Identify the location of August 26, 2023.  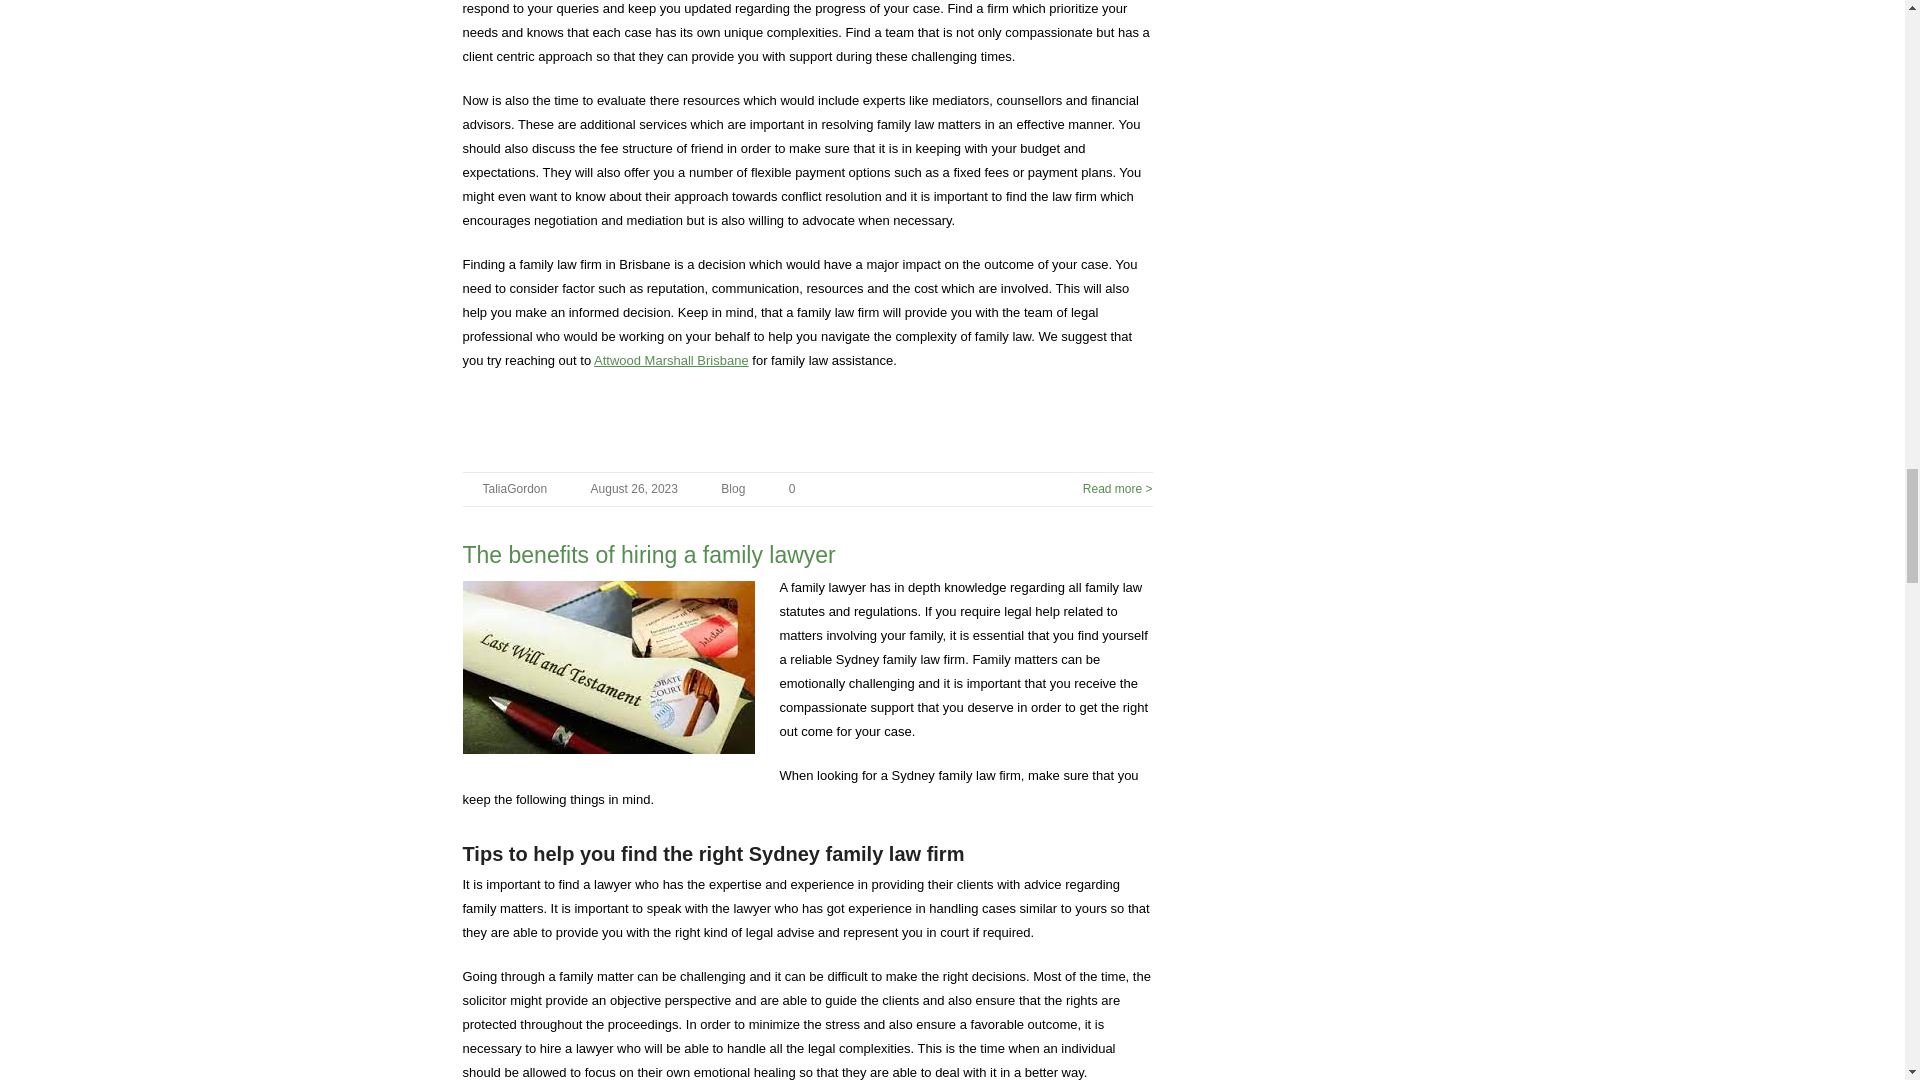
(634, 488).